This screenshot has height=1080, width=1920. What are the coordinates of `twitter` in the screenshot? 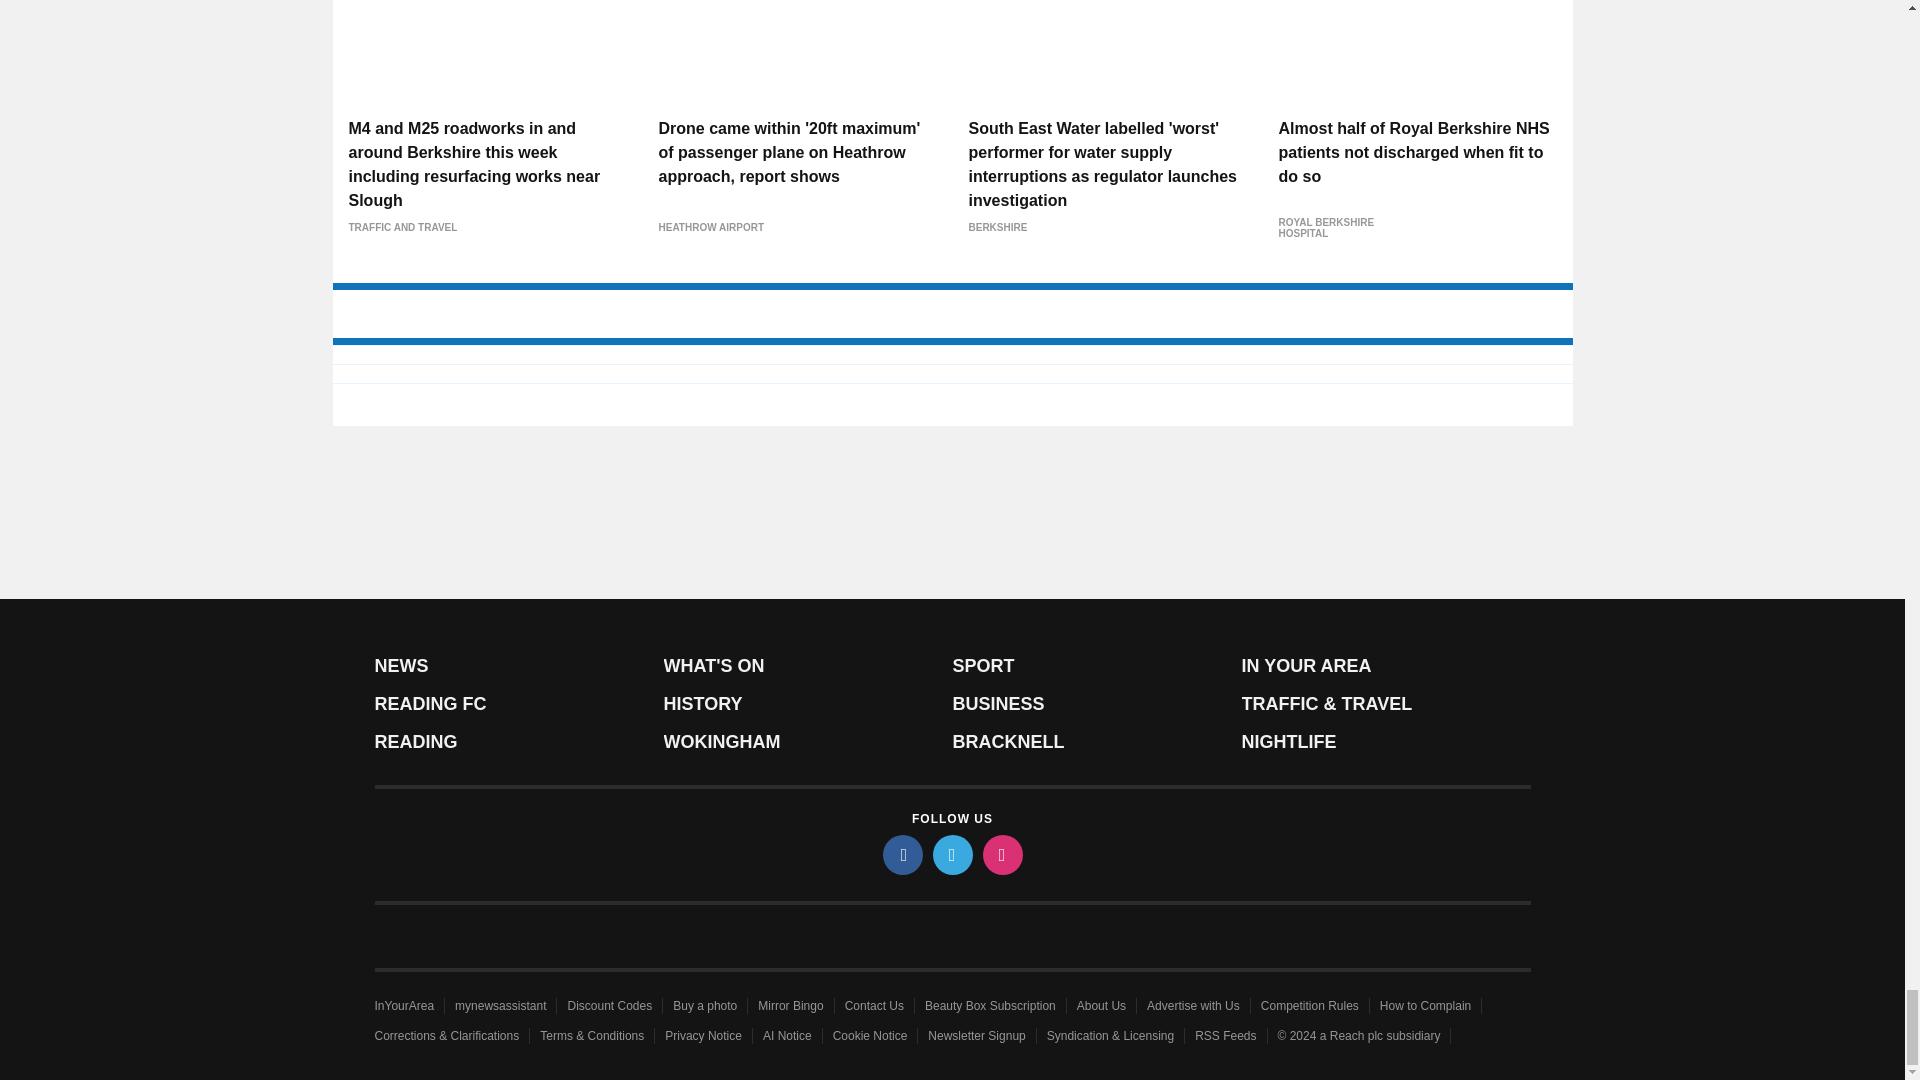 It's located at (951, 854).